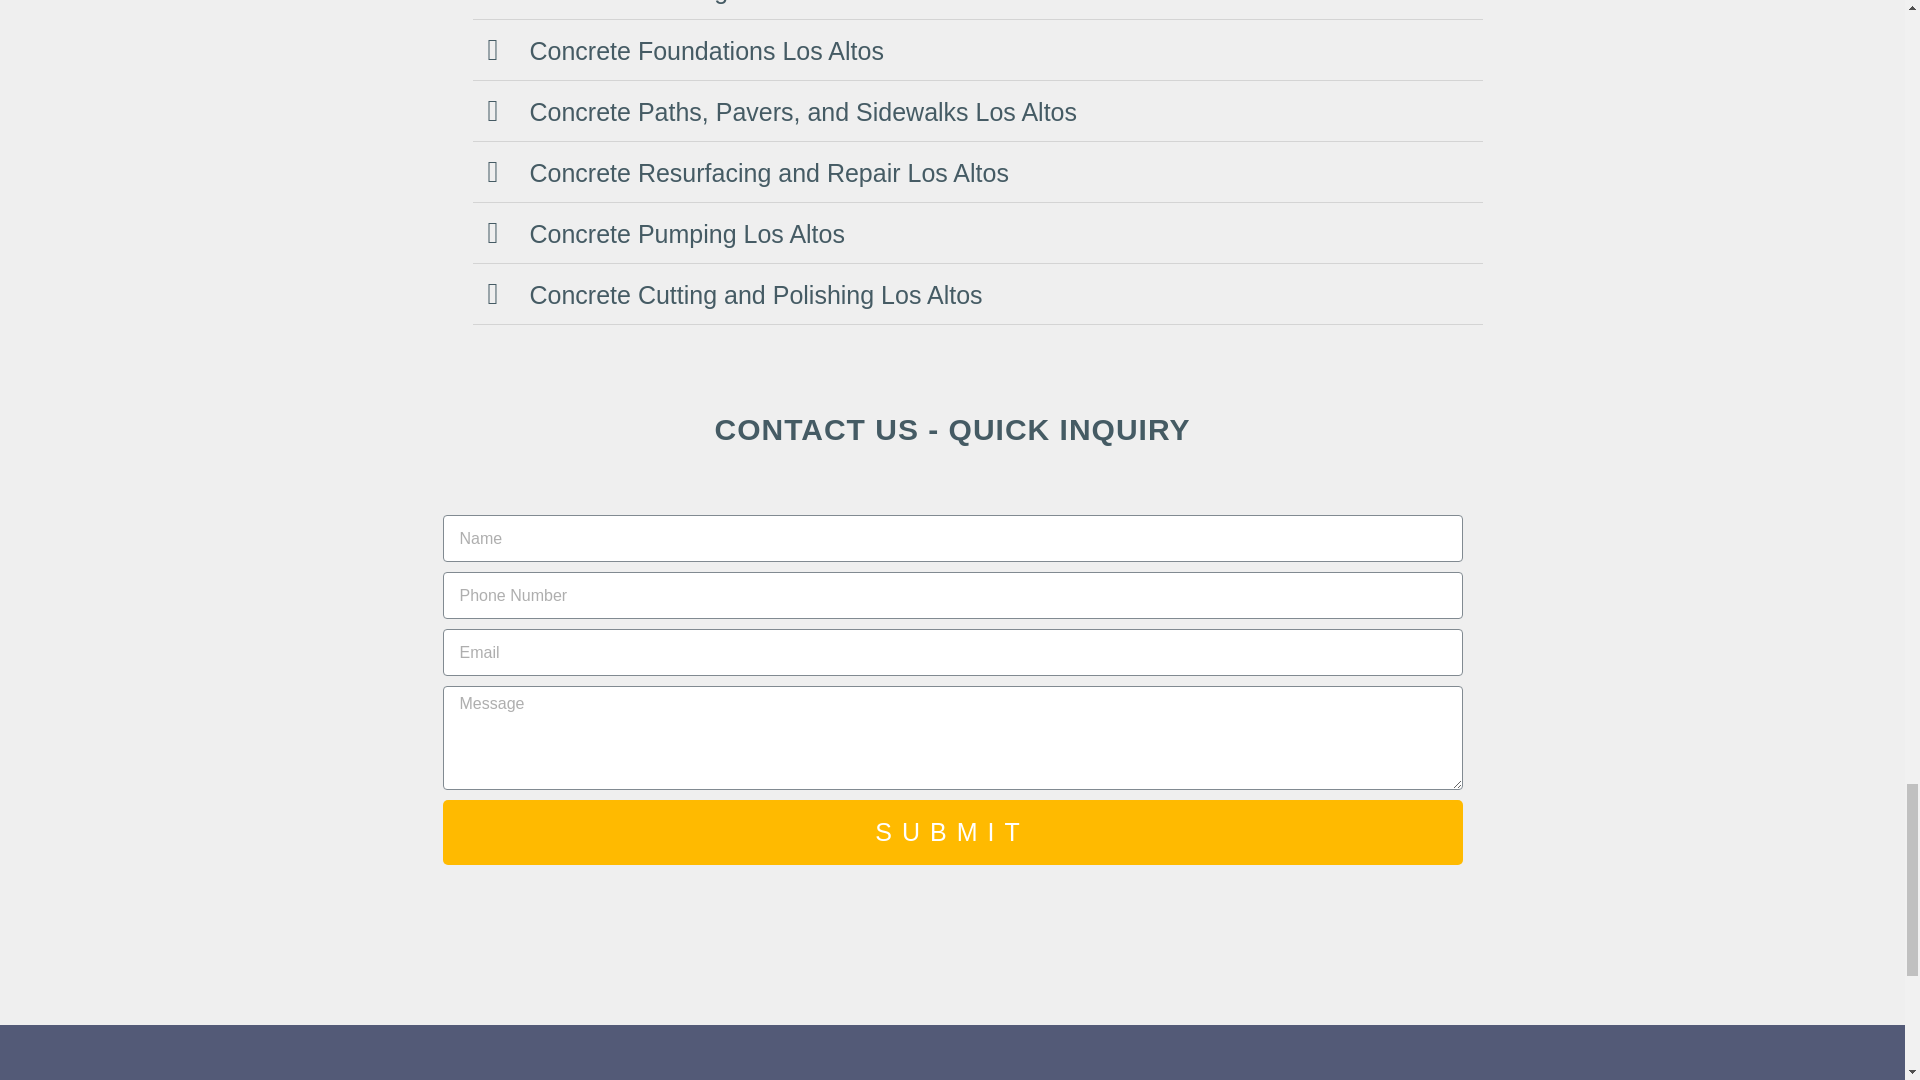 The height and width of the screenshot is (1080, 1920). Describe the element at coordinates (951, 832) in the screenshot. I see `SUBMIT` at that location.